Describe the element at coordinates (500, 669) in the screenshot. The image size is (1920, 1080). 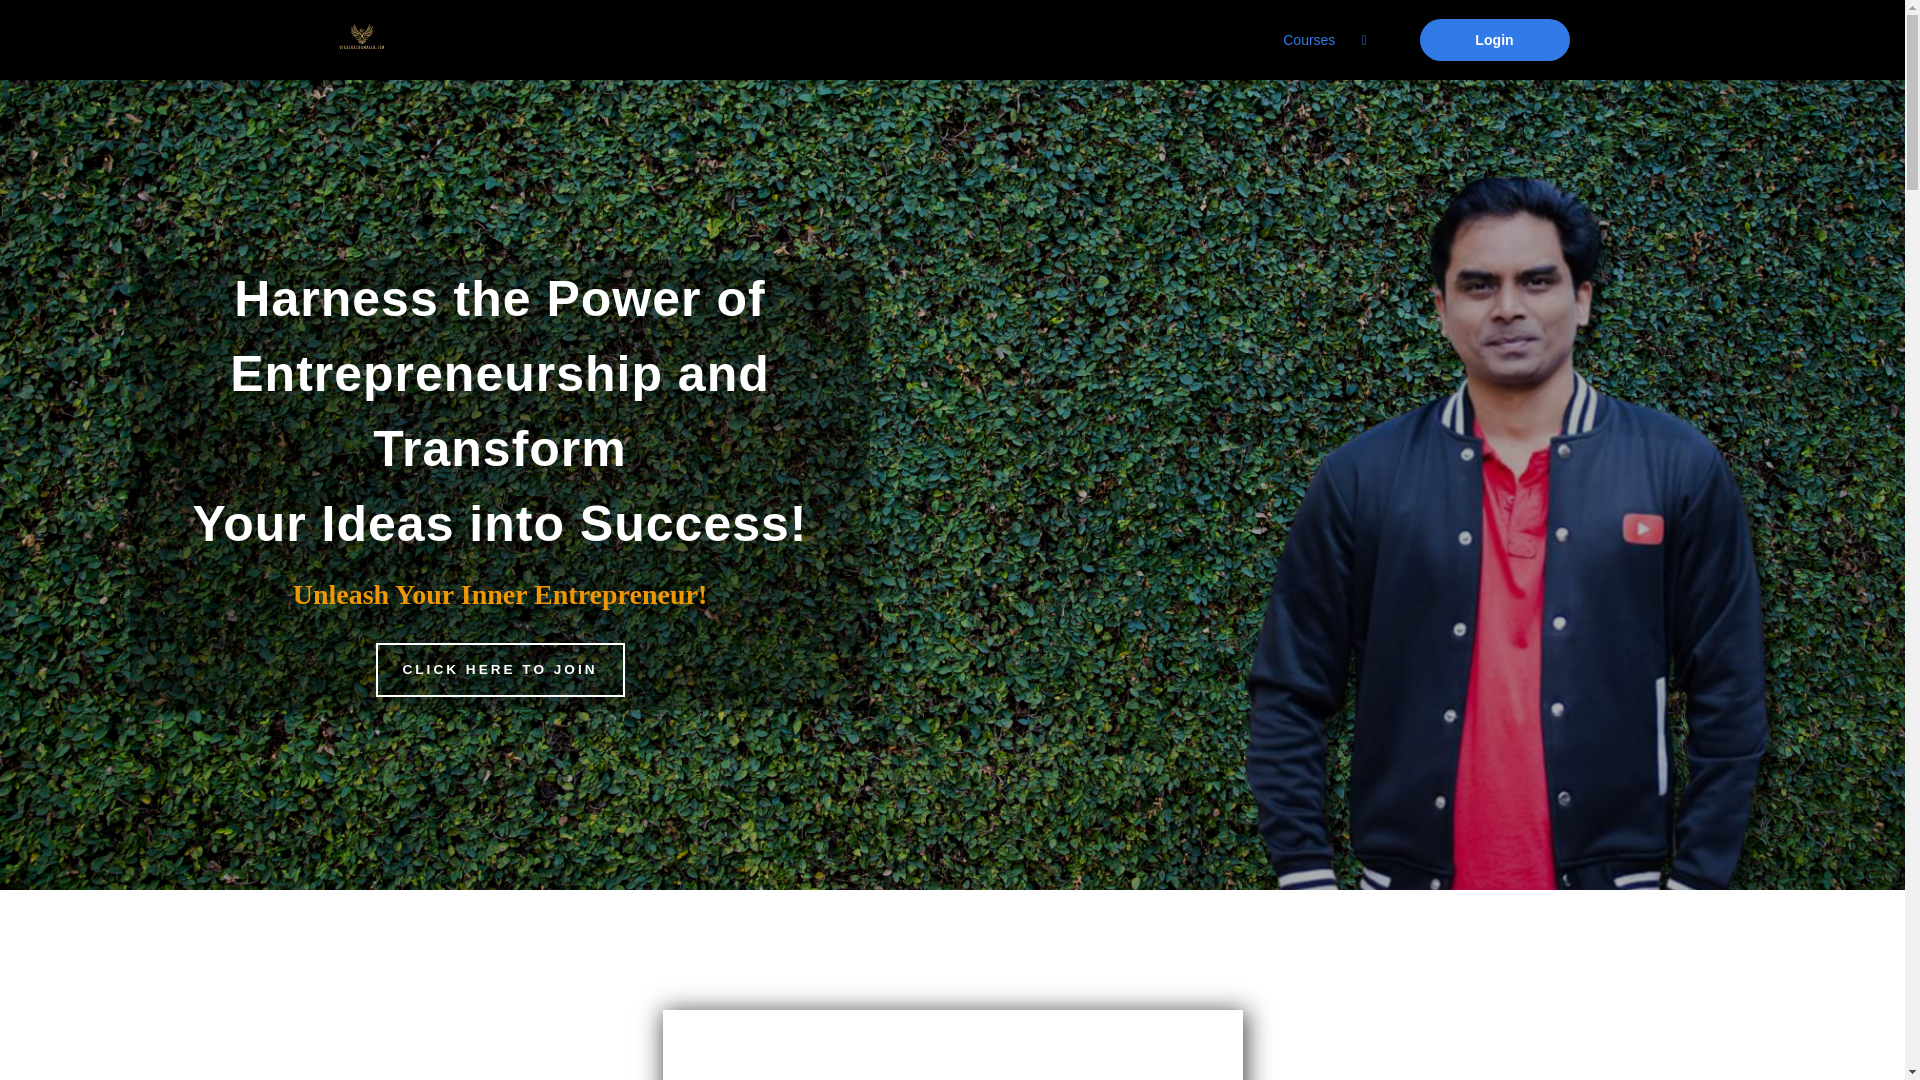
I see `CLICK HERE TO JOIN` at that location.